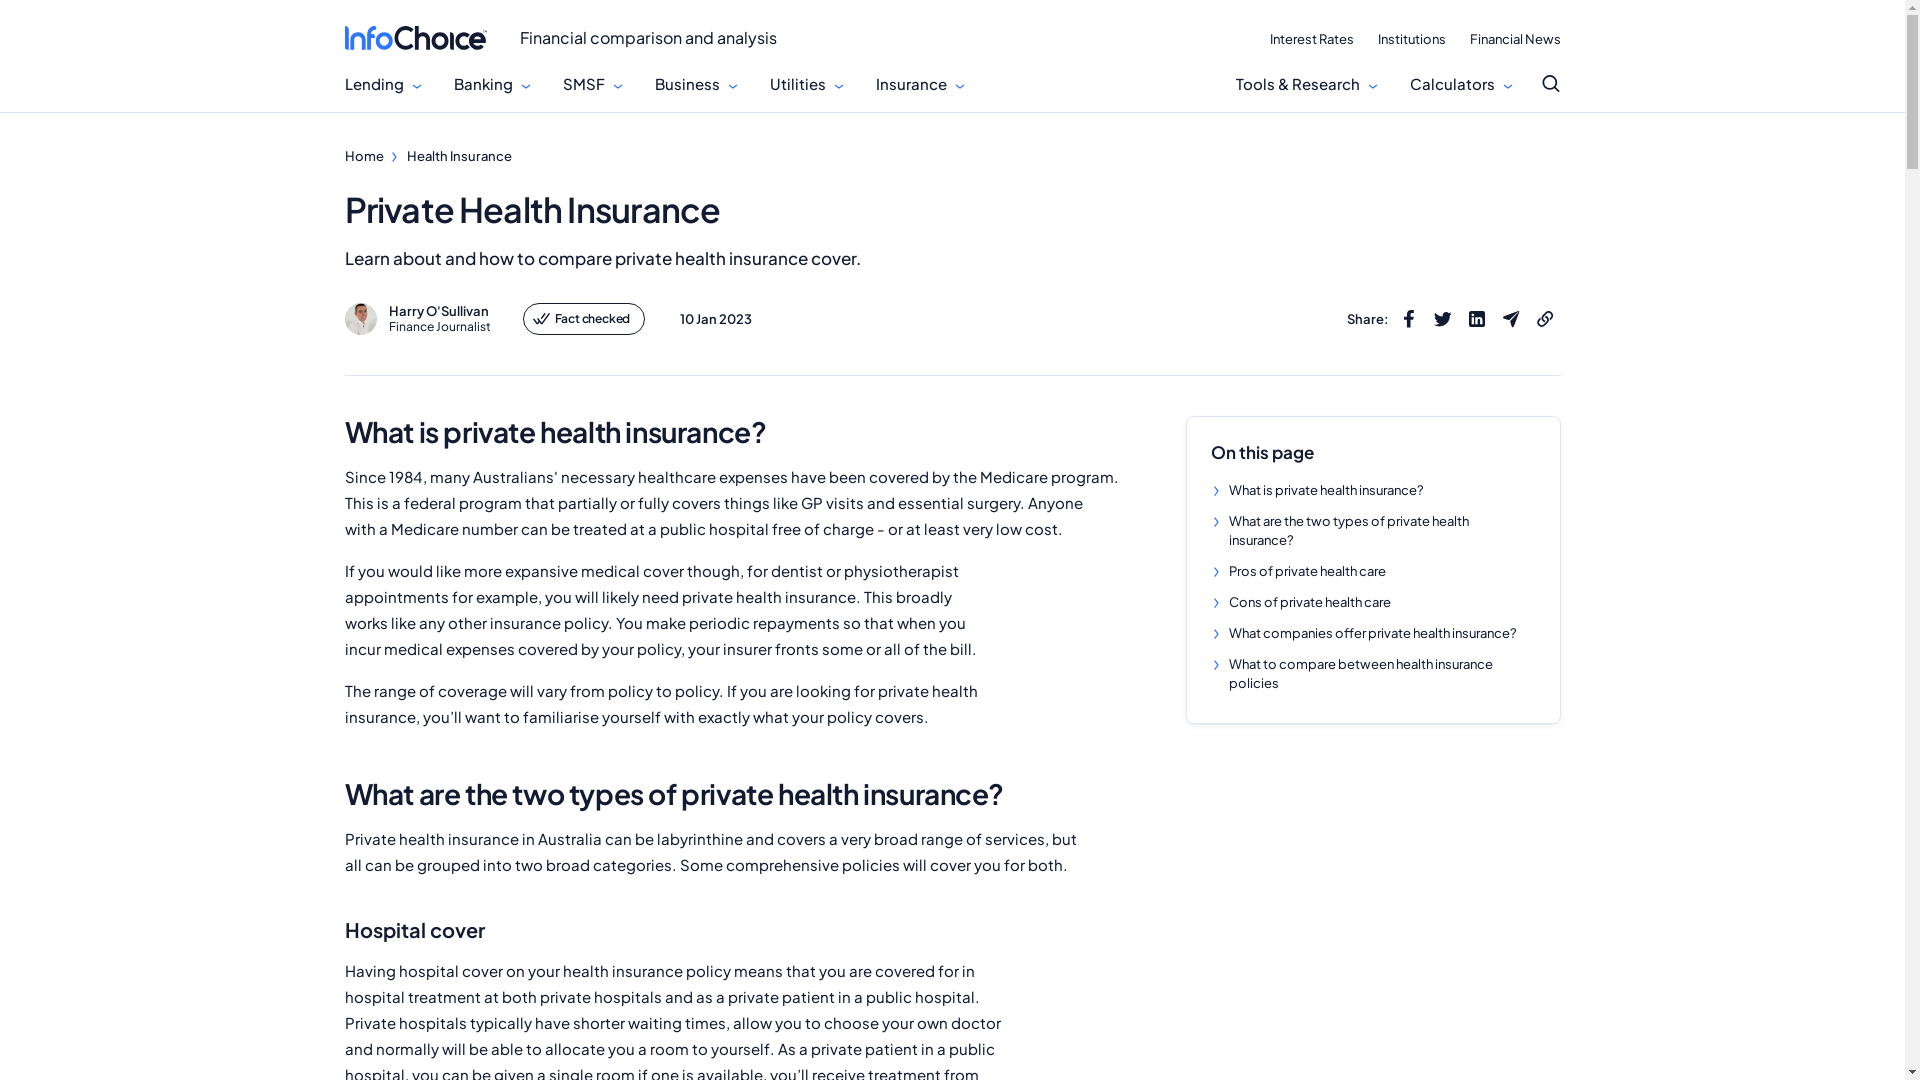 This screenshot has width=1920, height=1080. What do you see at coordinates (1372, 634) in the screenshot?
I see `What companies offer private health insurance?` at bounding box center [1372, 634].